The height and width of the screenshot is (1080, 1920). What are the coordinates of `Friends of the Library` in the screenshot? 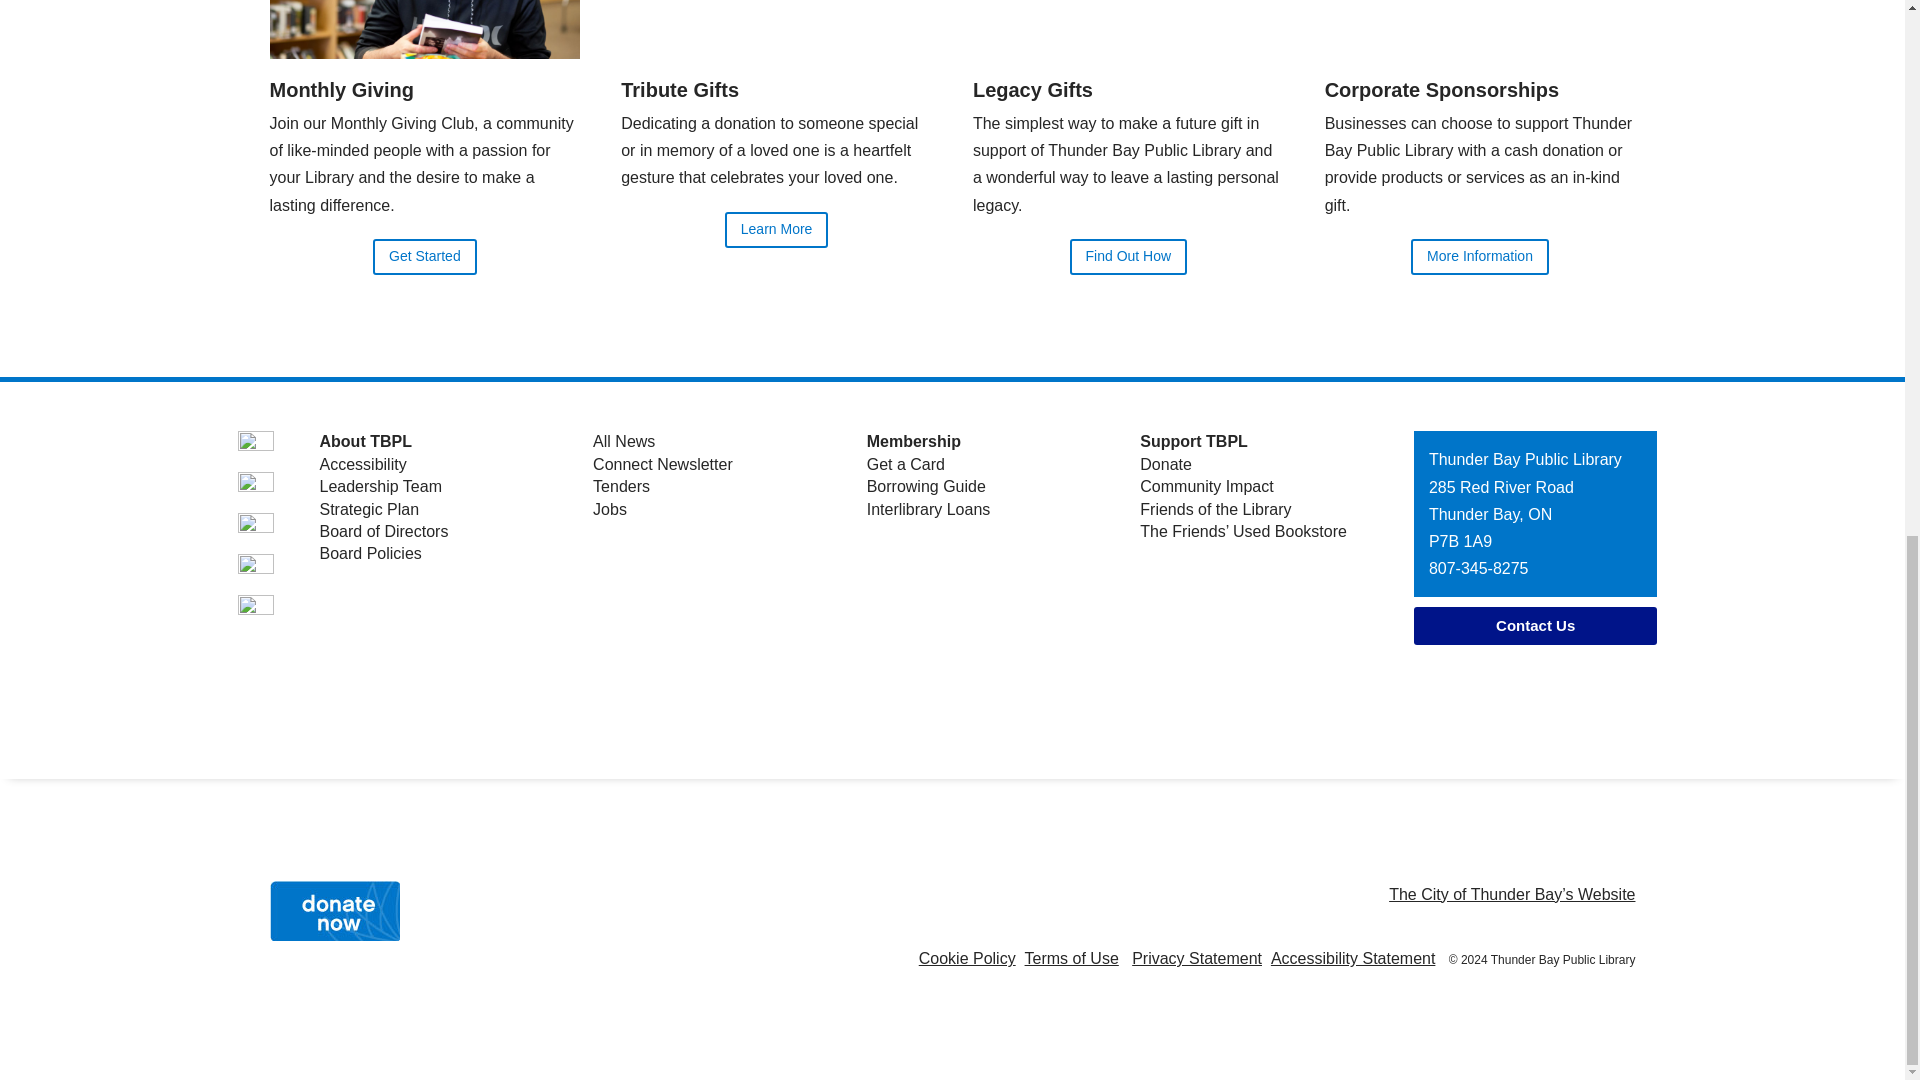 It's located at (1215, 510).